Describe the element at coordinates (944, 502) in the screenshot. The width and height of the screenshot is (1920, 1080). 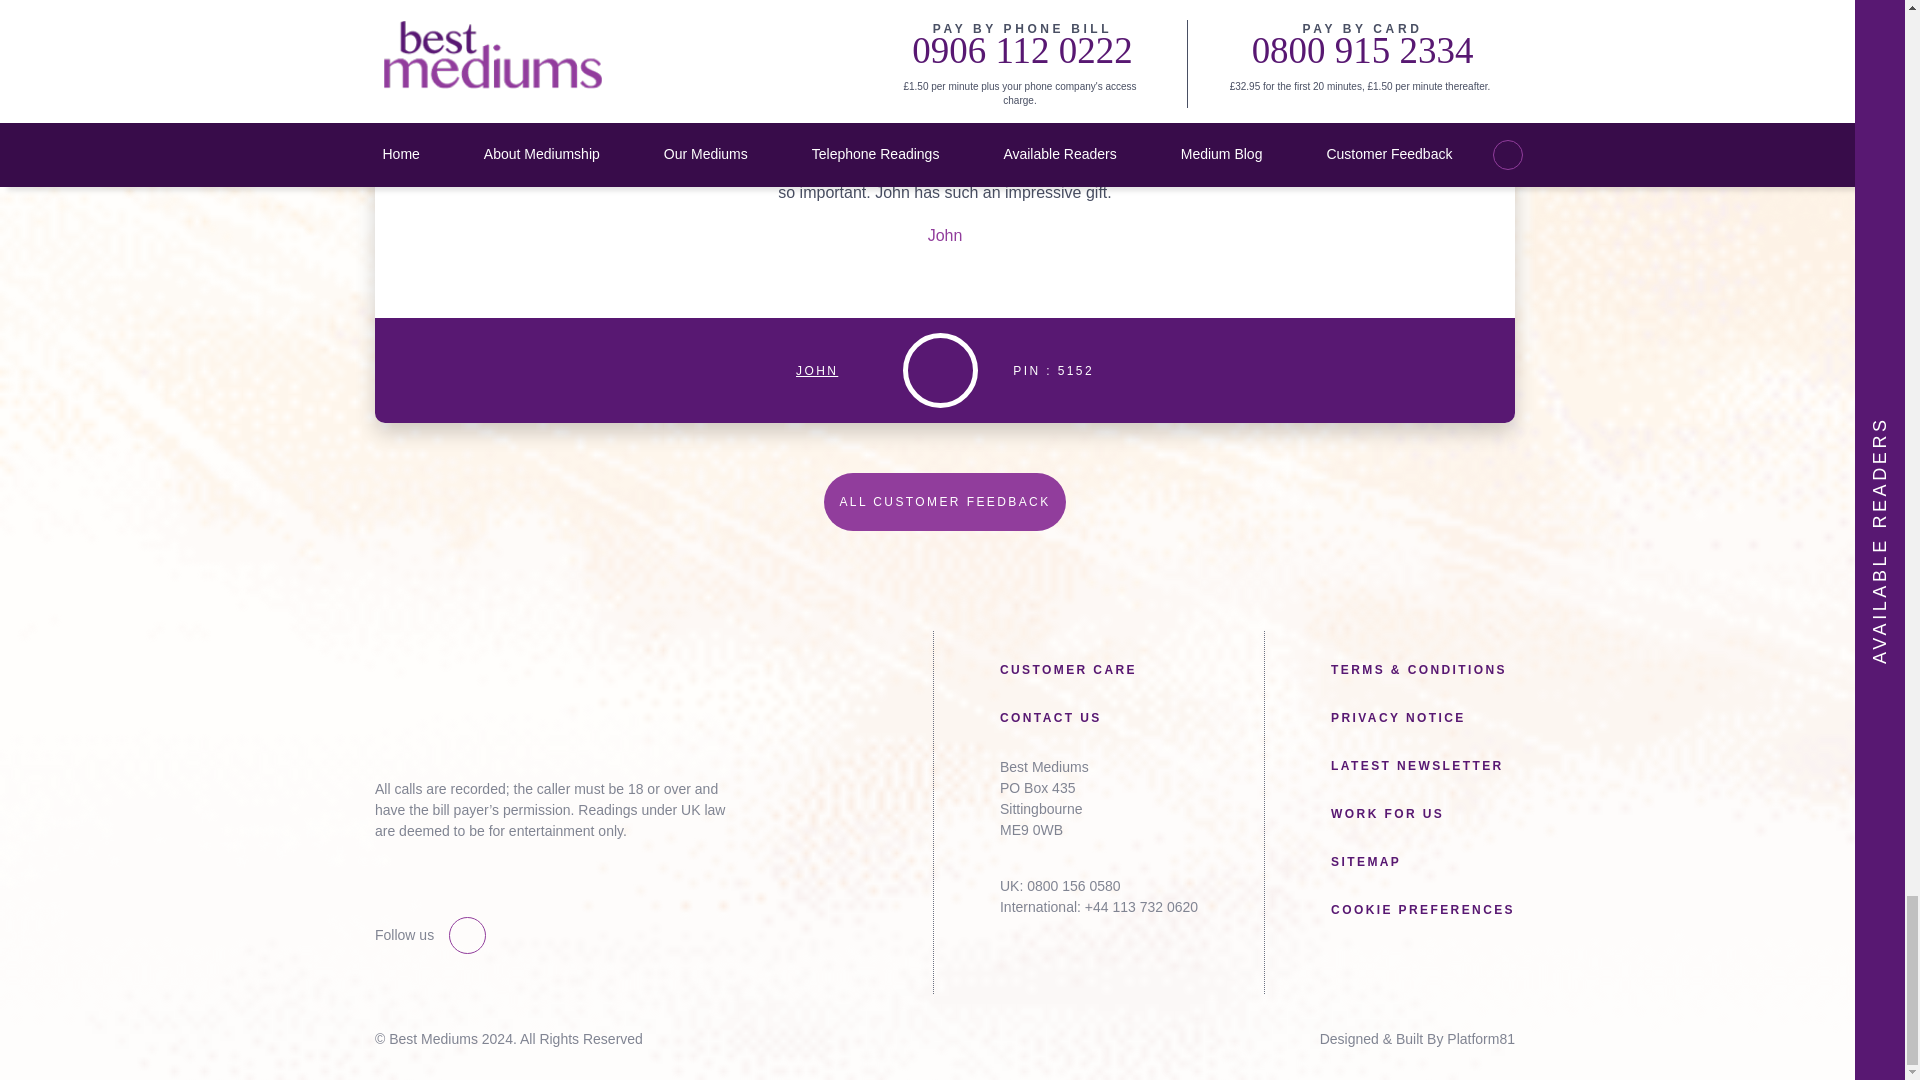
I see `ALL CUSTOMER FEEDBACK` at that location.